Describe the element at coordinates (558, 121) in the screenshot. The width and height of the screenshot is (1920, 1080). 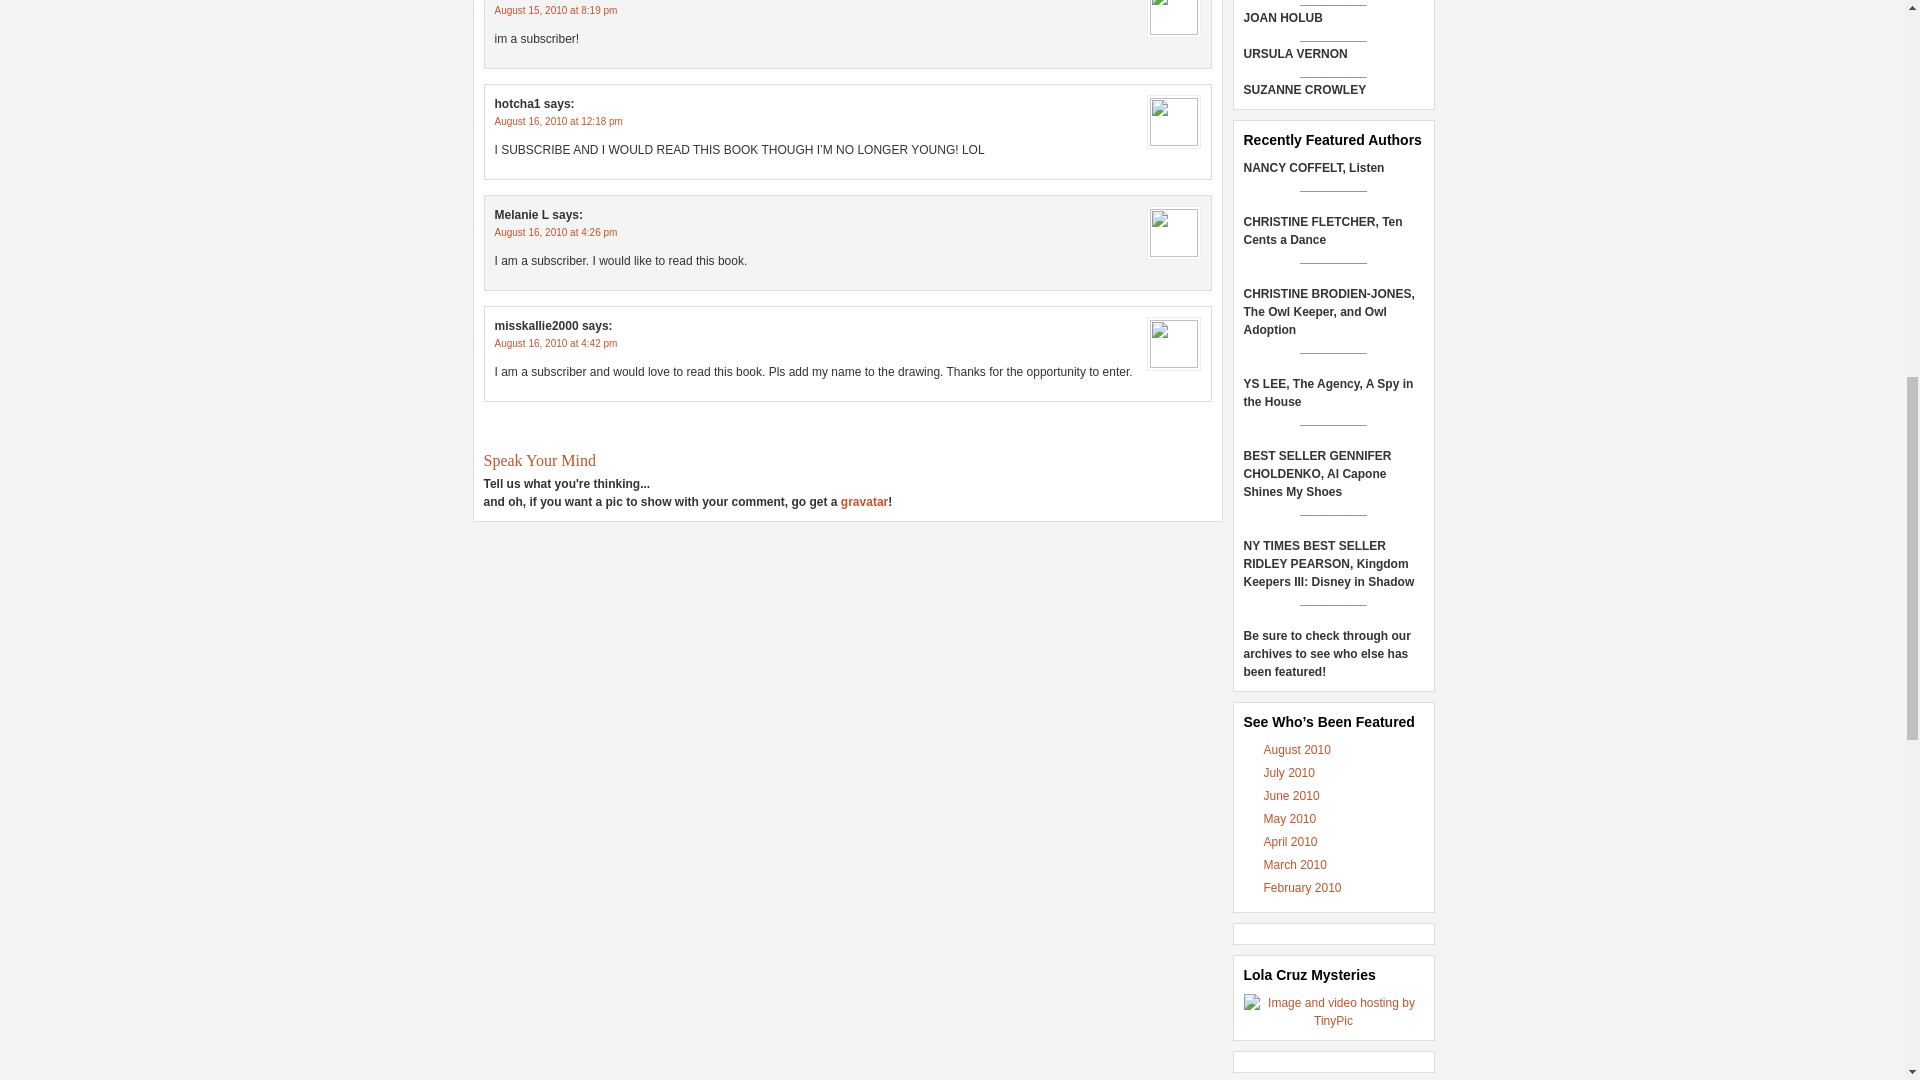
I see `August 16, 2010 at 12:18 pm` at that location.